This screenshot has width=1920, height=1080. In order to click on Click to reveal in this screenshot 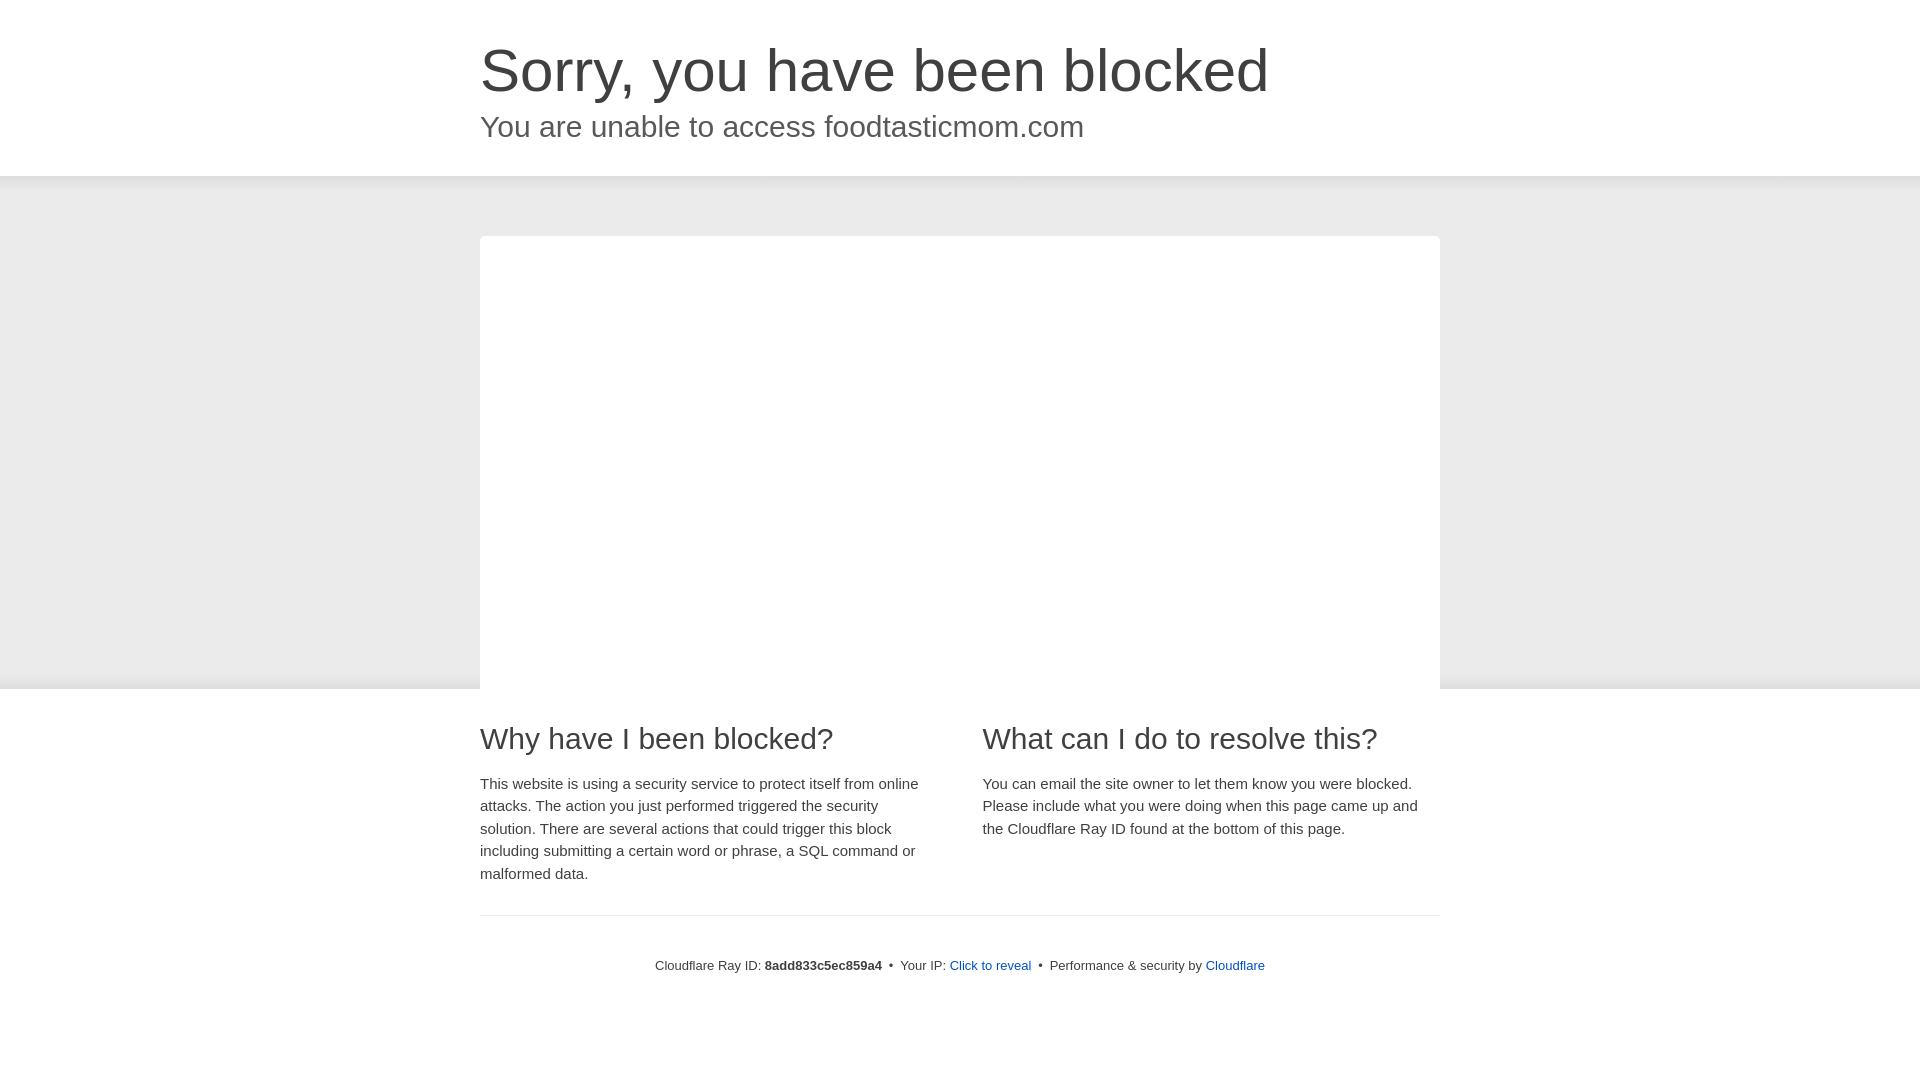, I will do `click(991, 966)`.